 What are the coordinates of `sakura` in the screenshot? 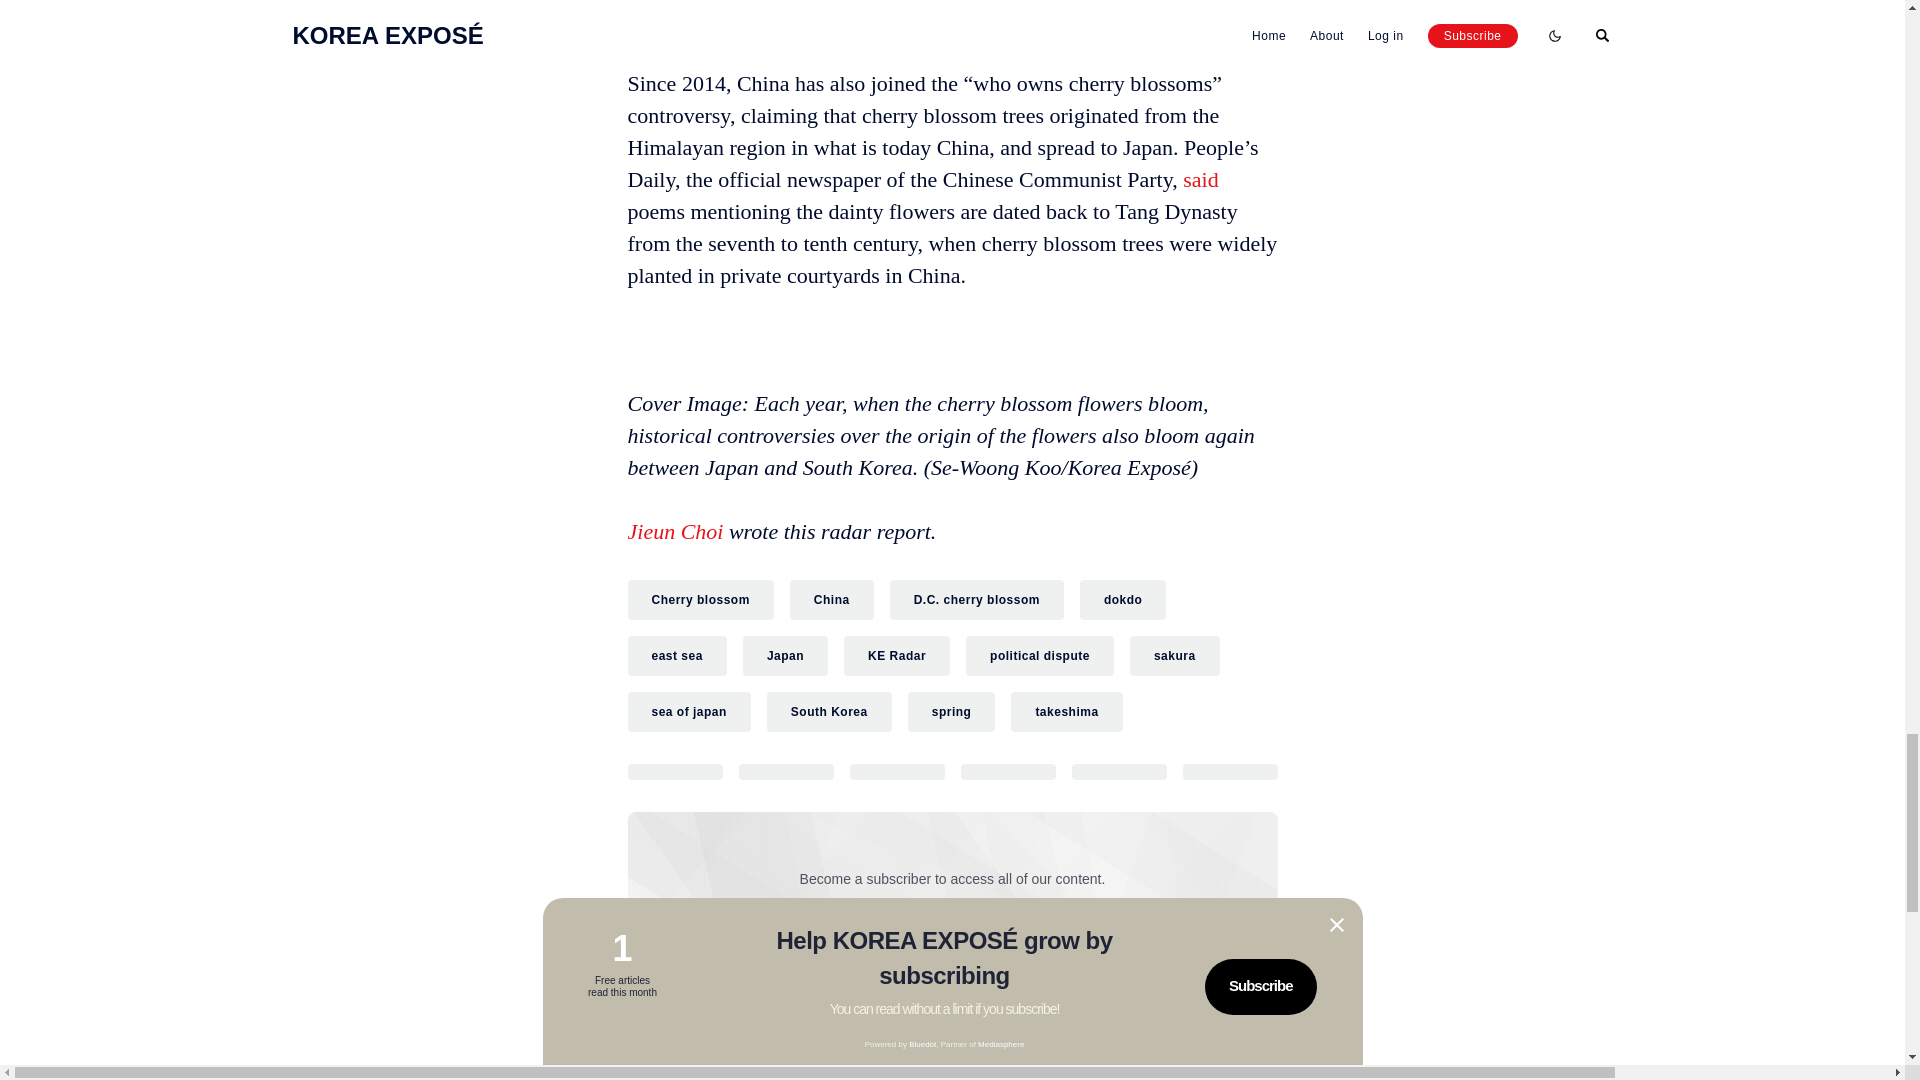 It's located at (1174, 656).